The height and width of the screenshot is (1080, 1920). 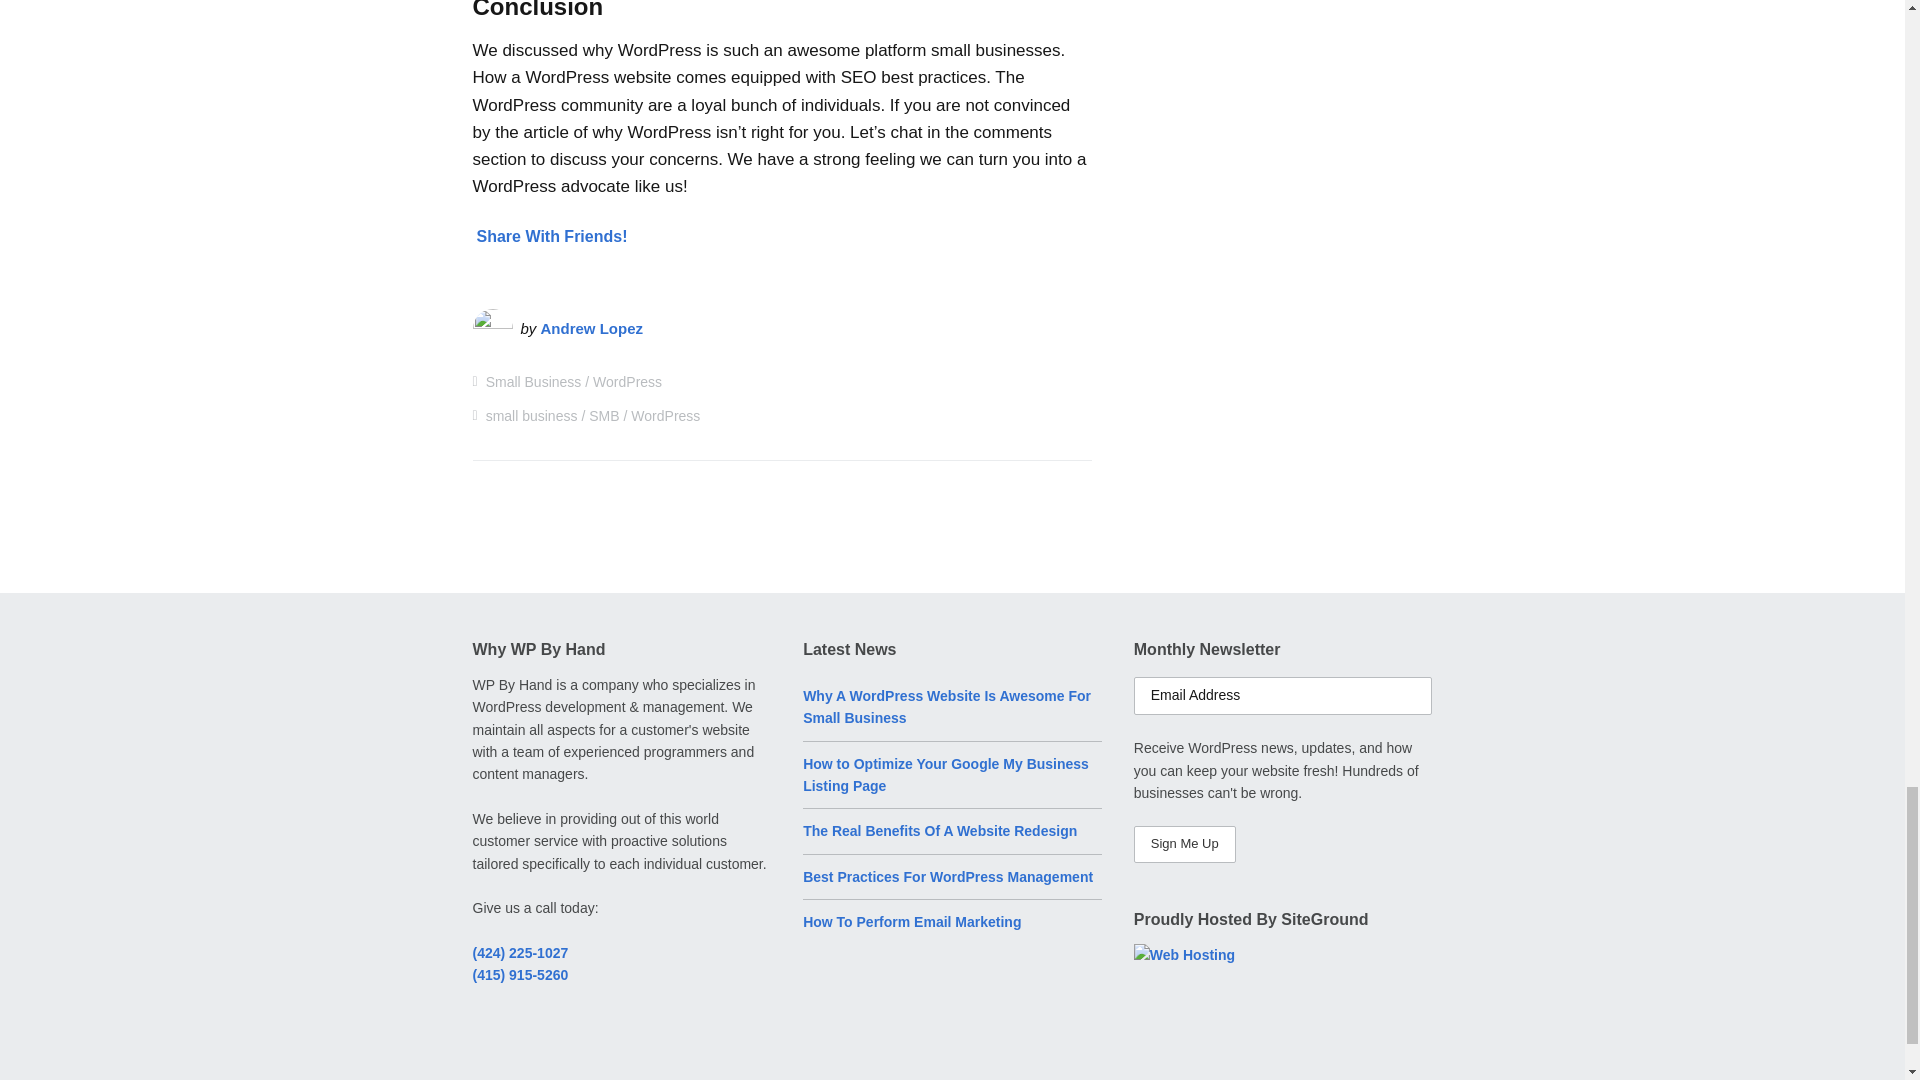 What do you see at coordinates (531, 416) in the screenshot?
I see `small business` at bounding box center [531, 416].